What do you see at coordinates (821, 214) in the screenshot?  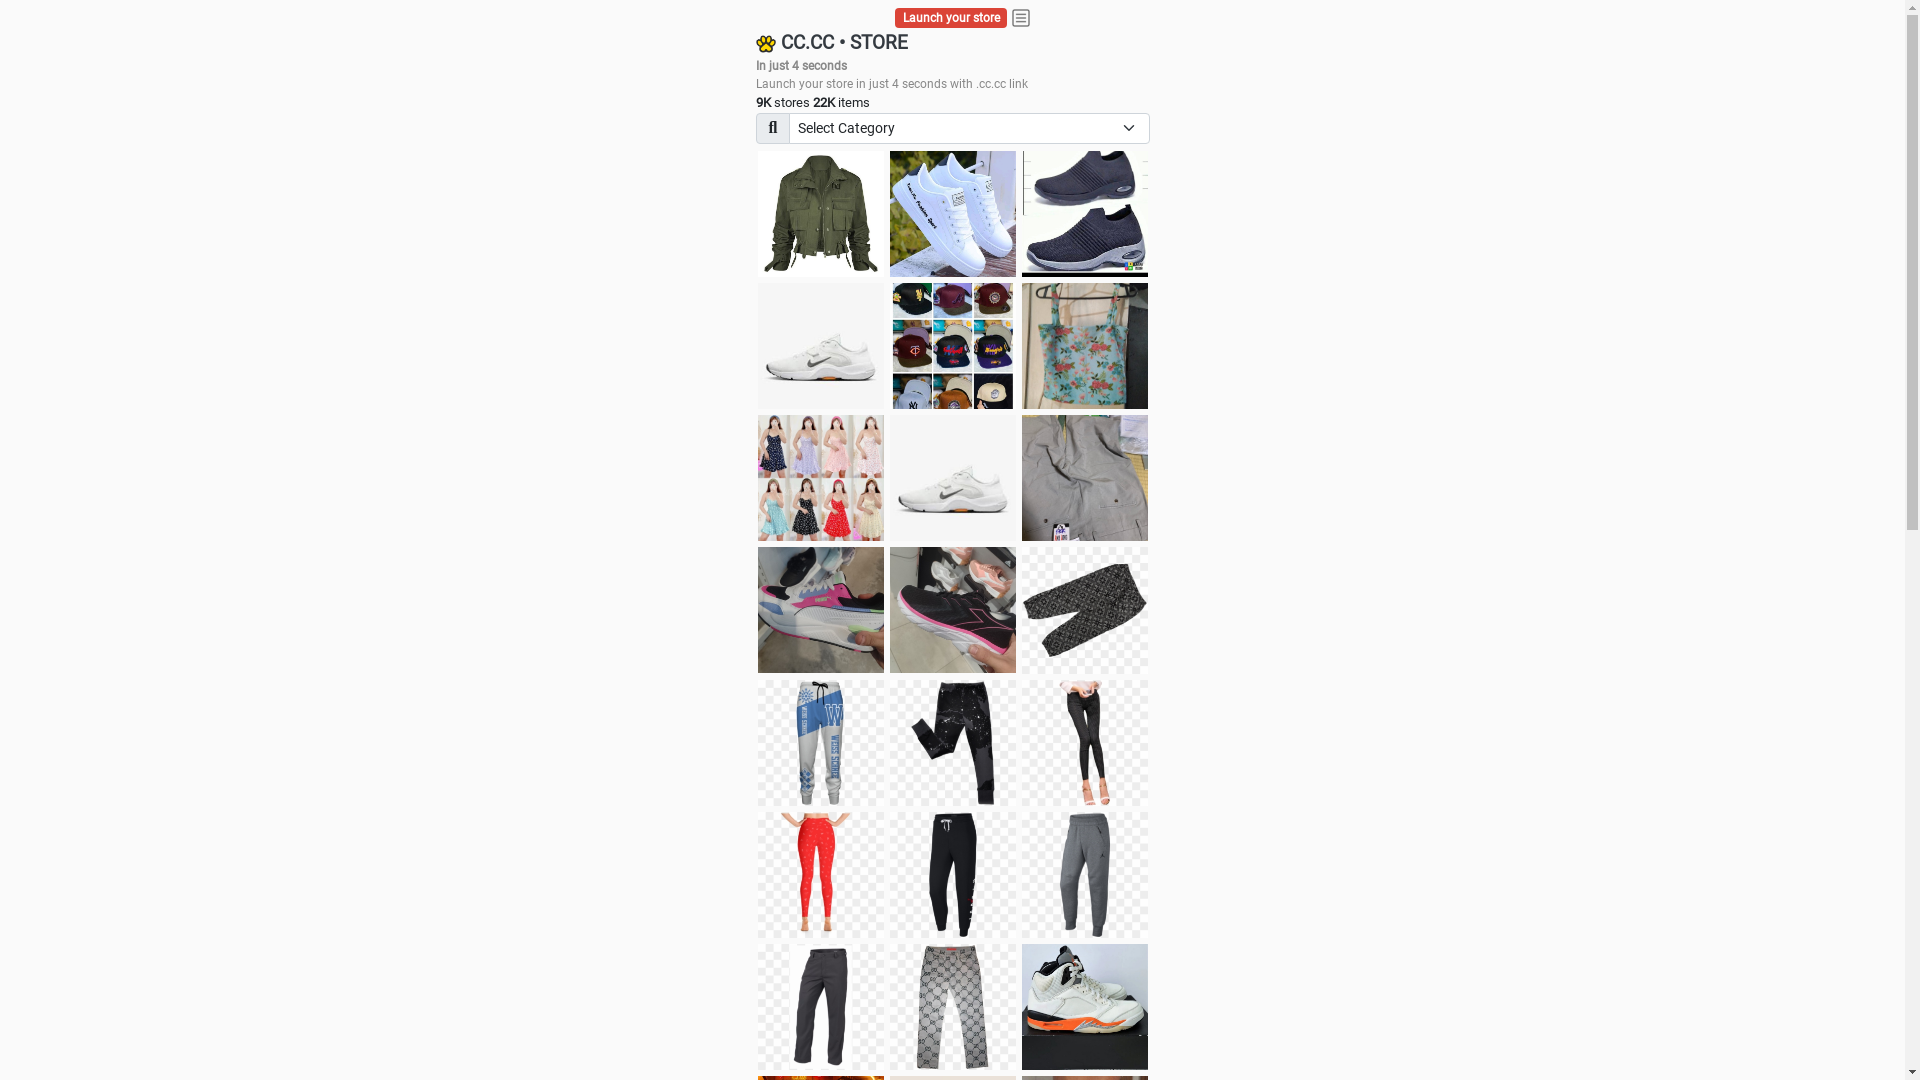 I see `jacket` at bounding box center [821, 214].